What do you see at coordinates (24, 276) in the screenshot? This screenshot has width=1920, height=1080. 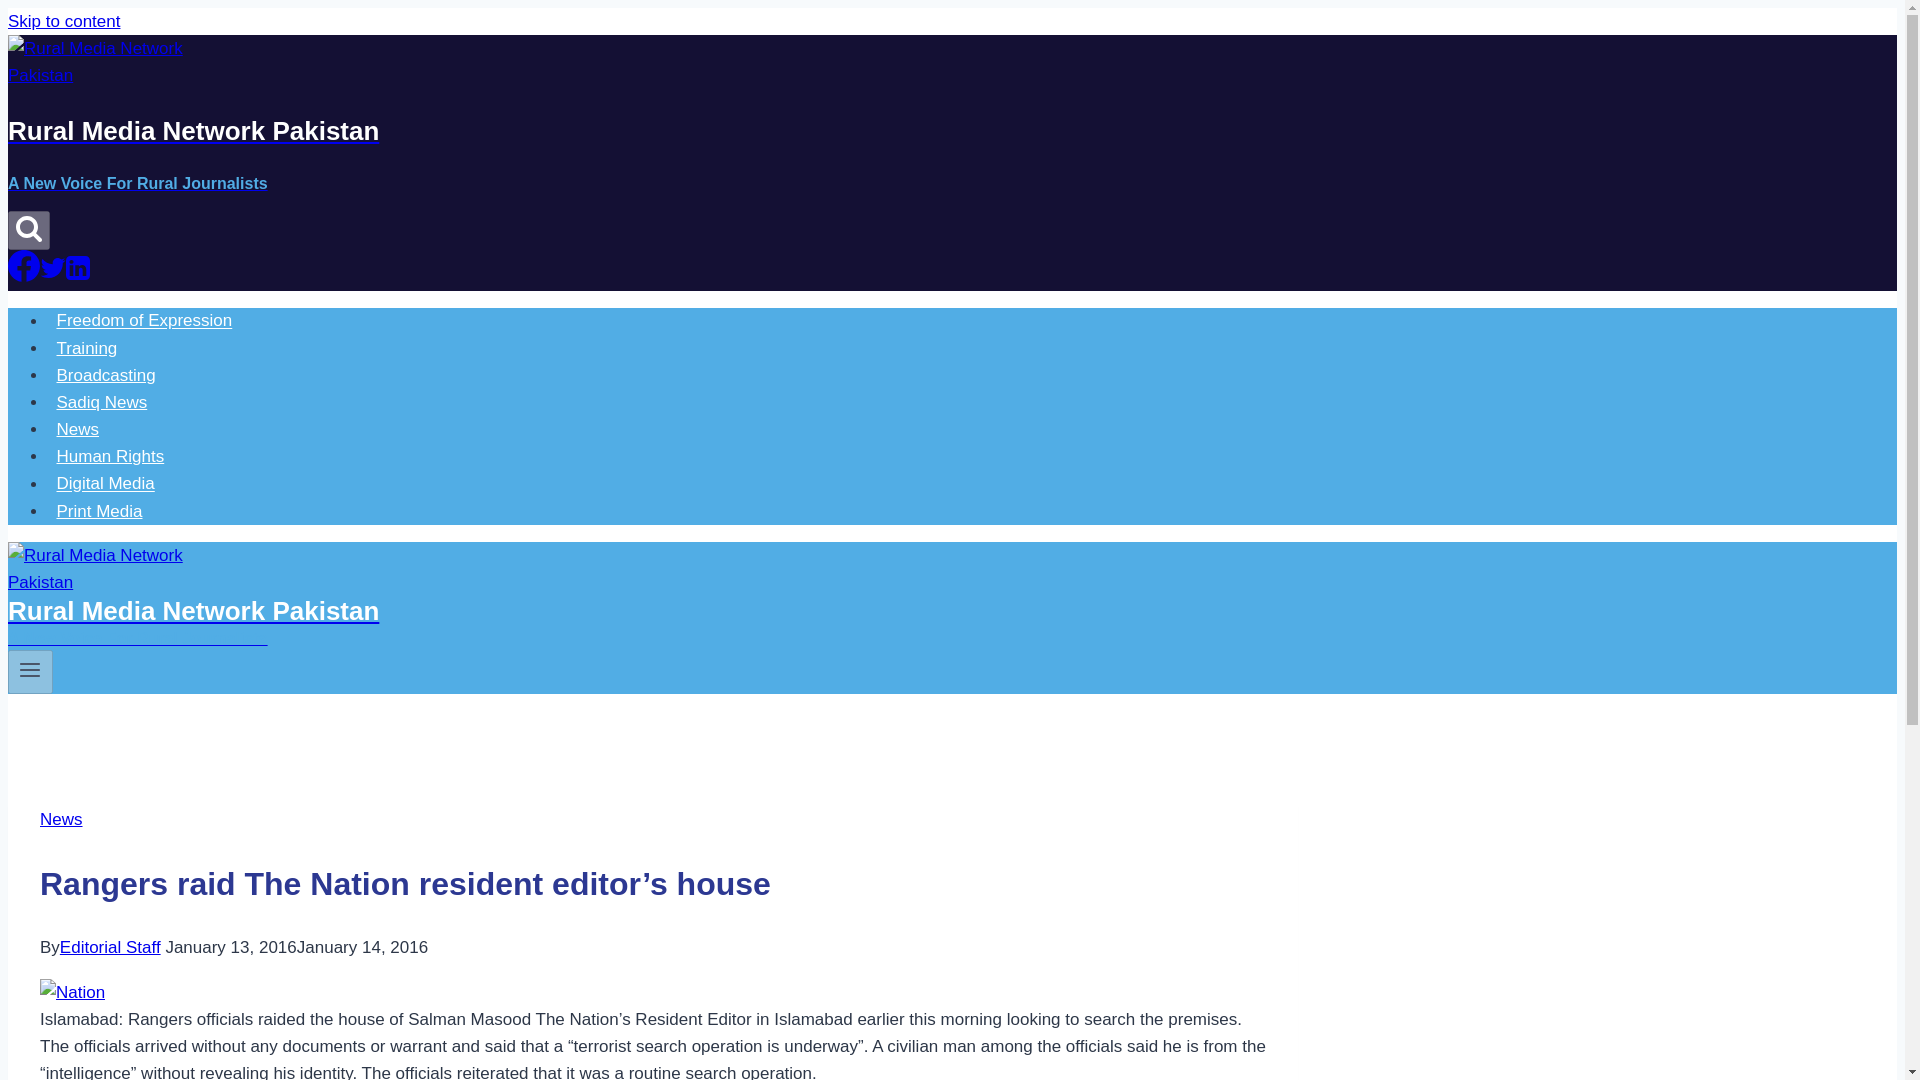 I see `Facebook` at bounding box center [24, 276].